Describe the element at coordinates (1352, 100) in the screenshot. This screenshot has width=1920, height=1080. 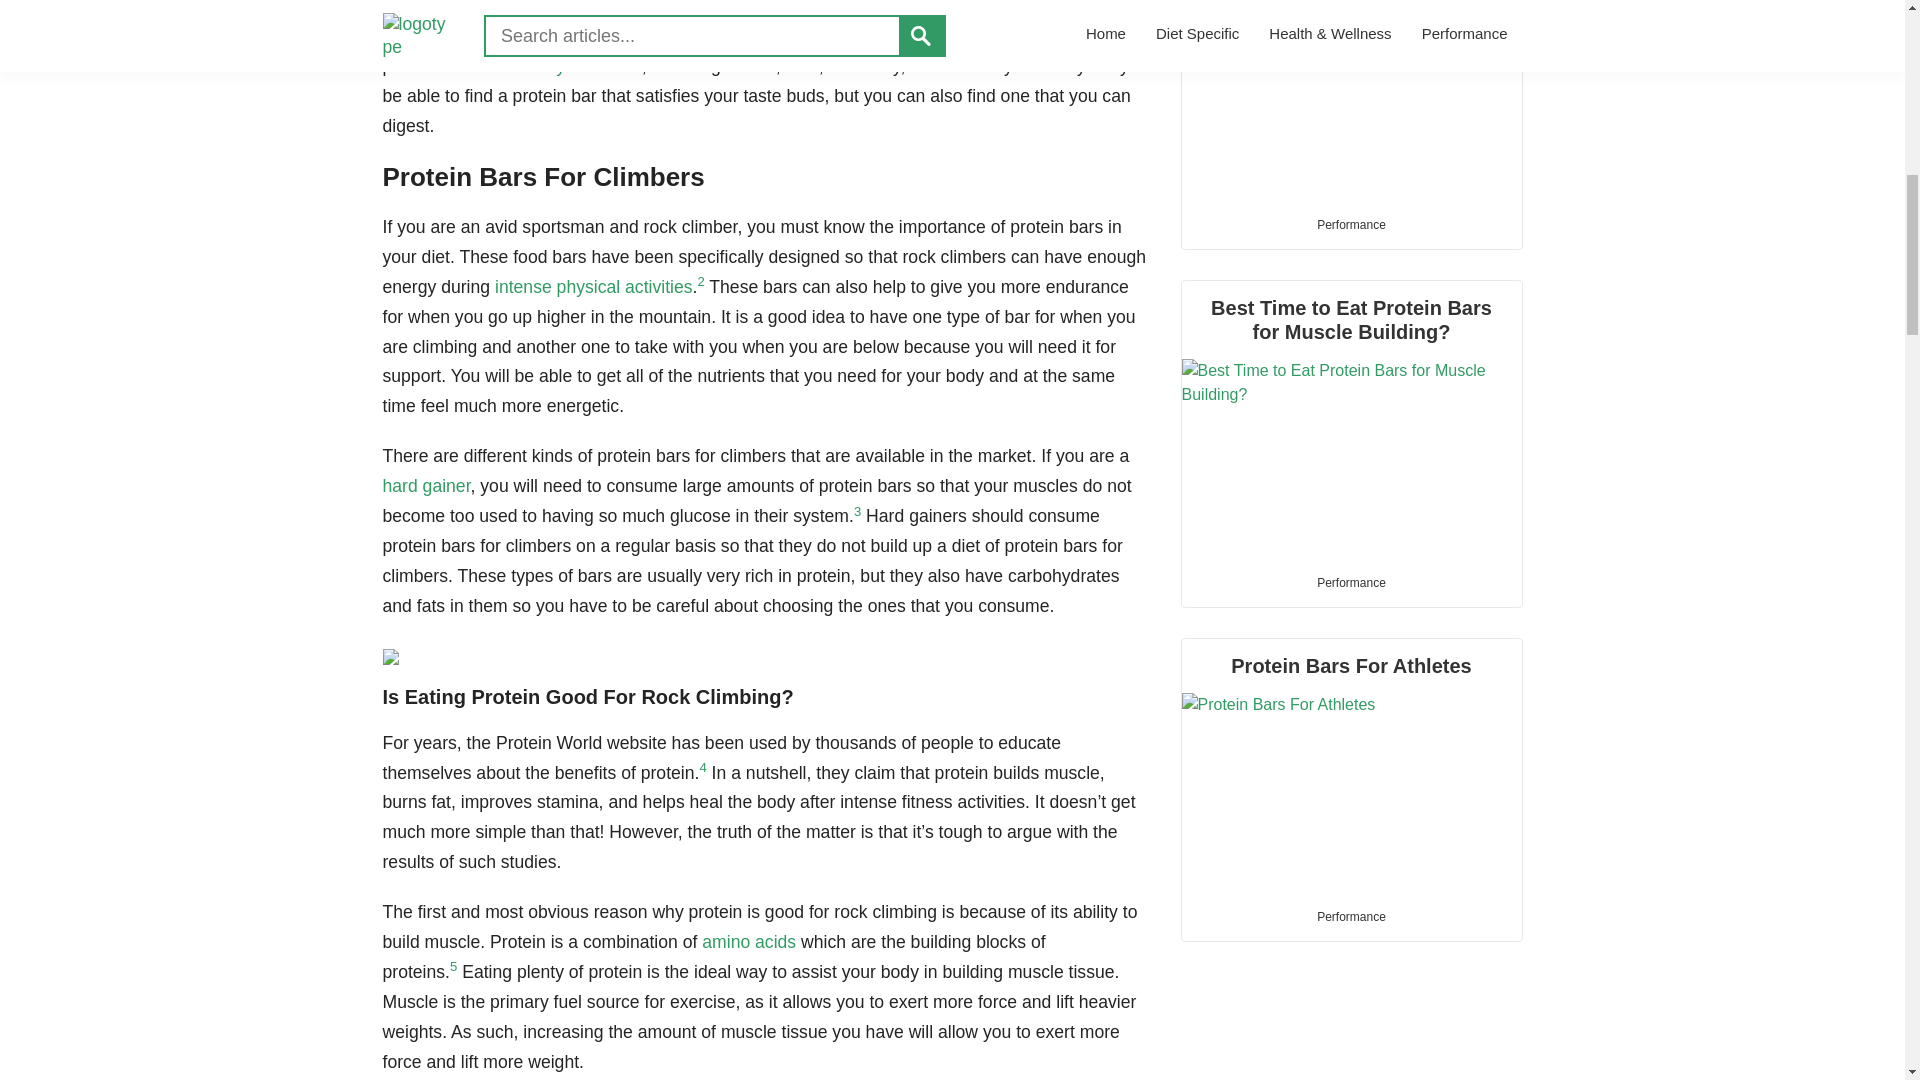
I see `The best protein bars for sports and exercise - Protein Bars` at that location.